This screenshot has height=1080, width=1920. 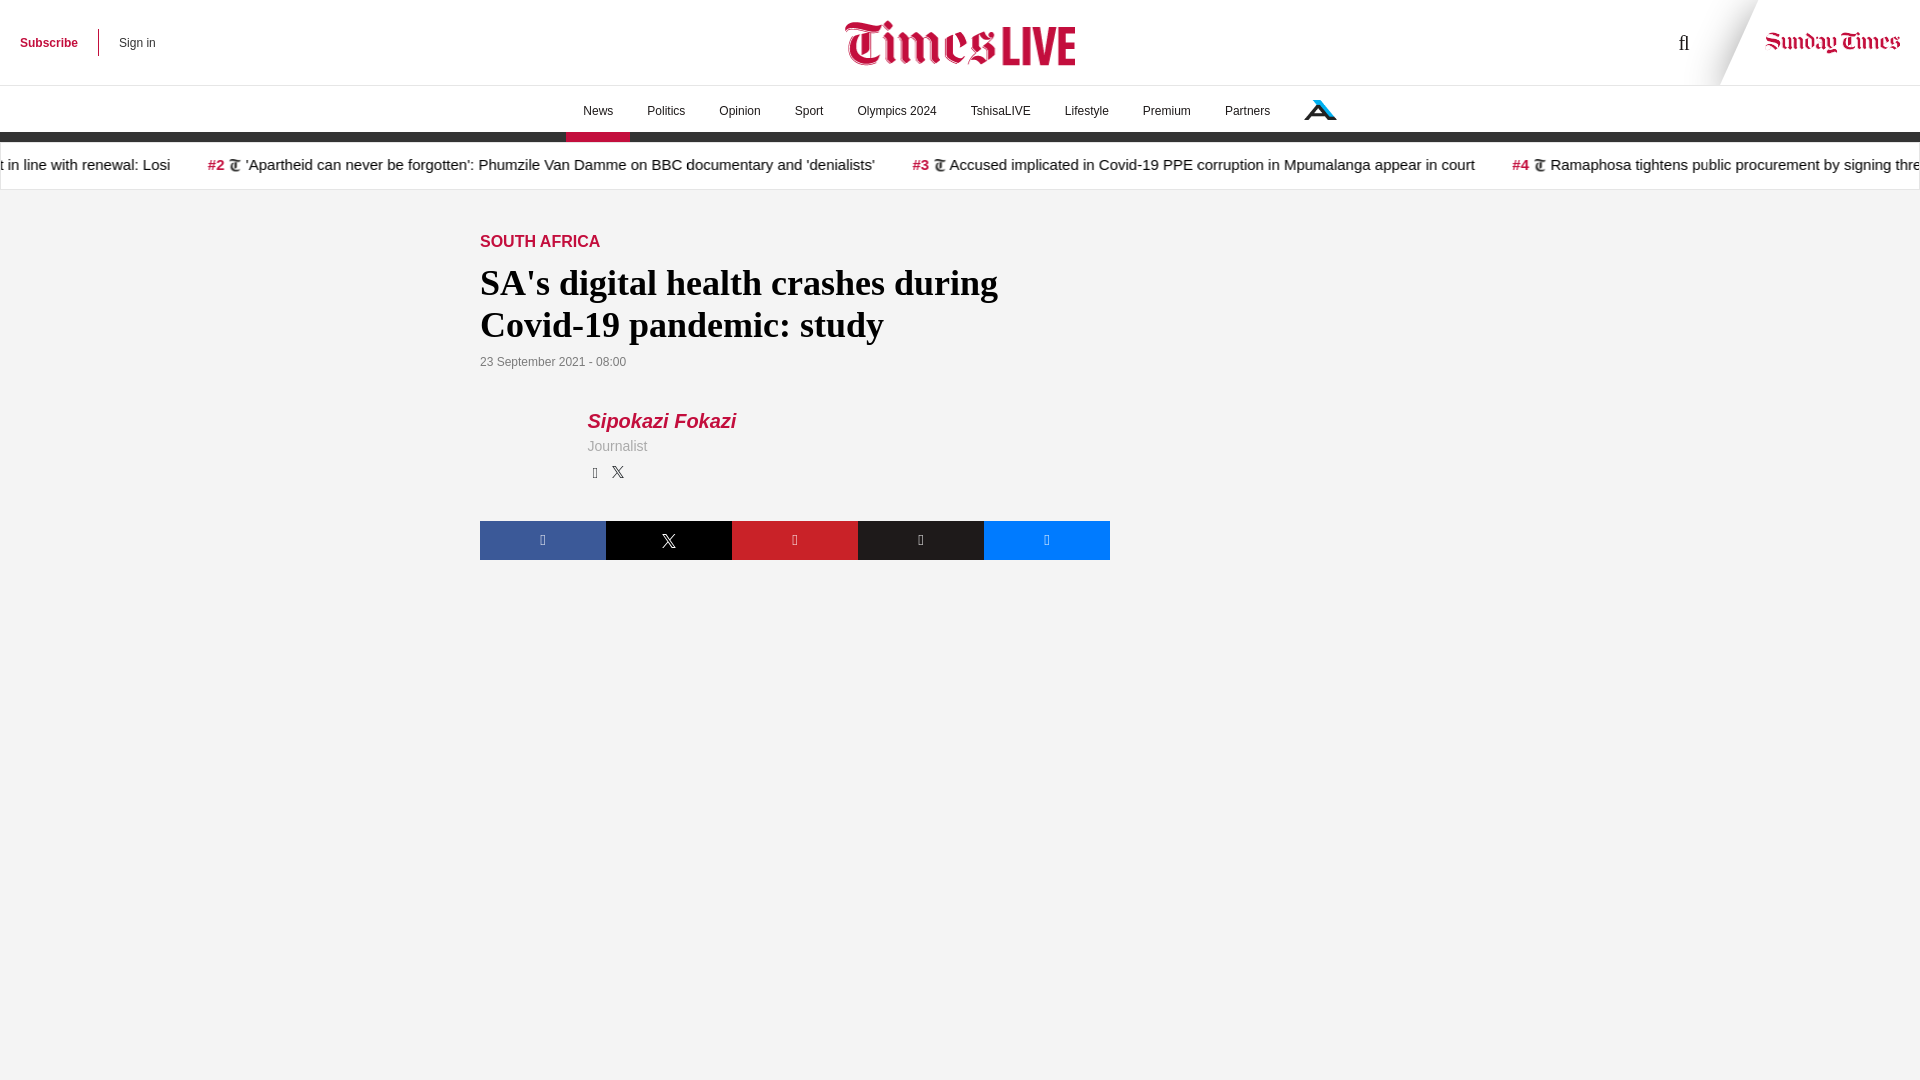 I want to click on News, so click(x=598, y=111).